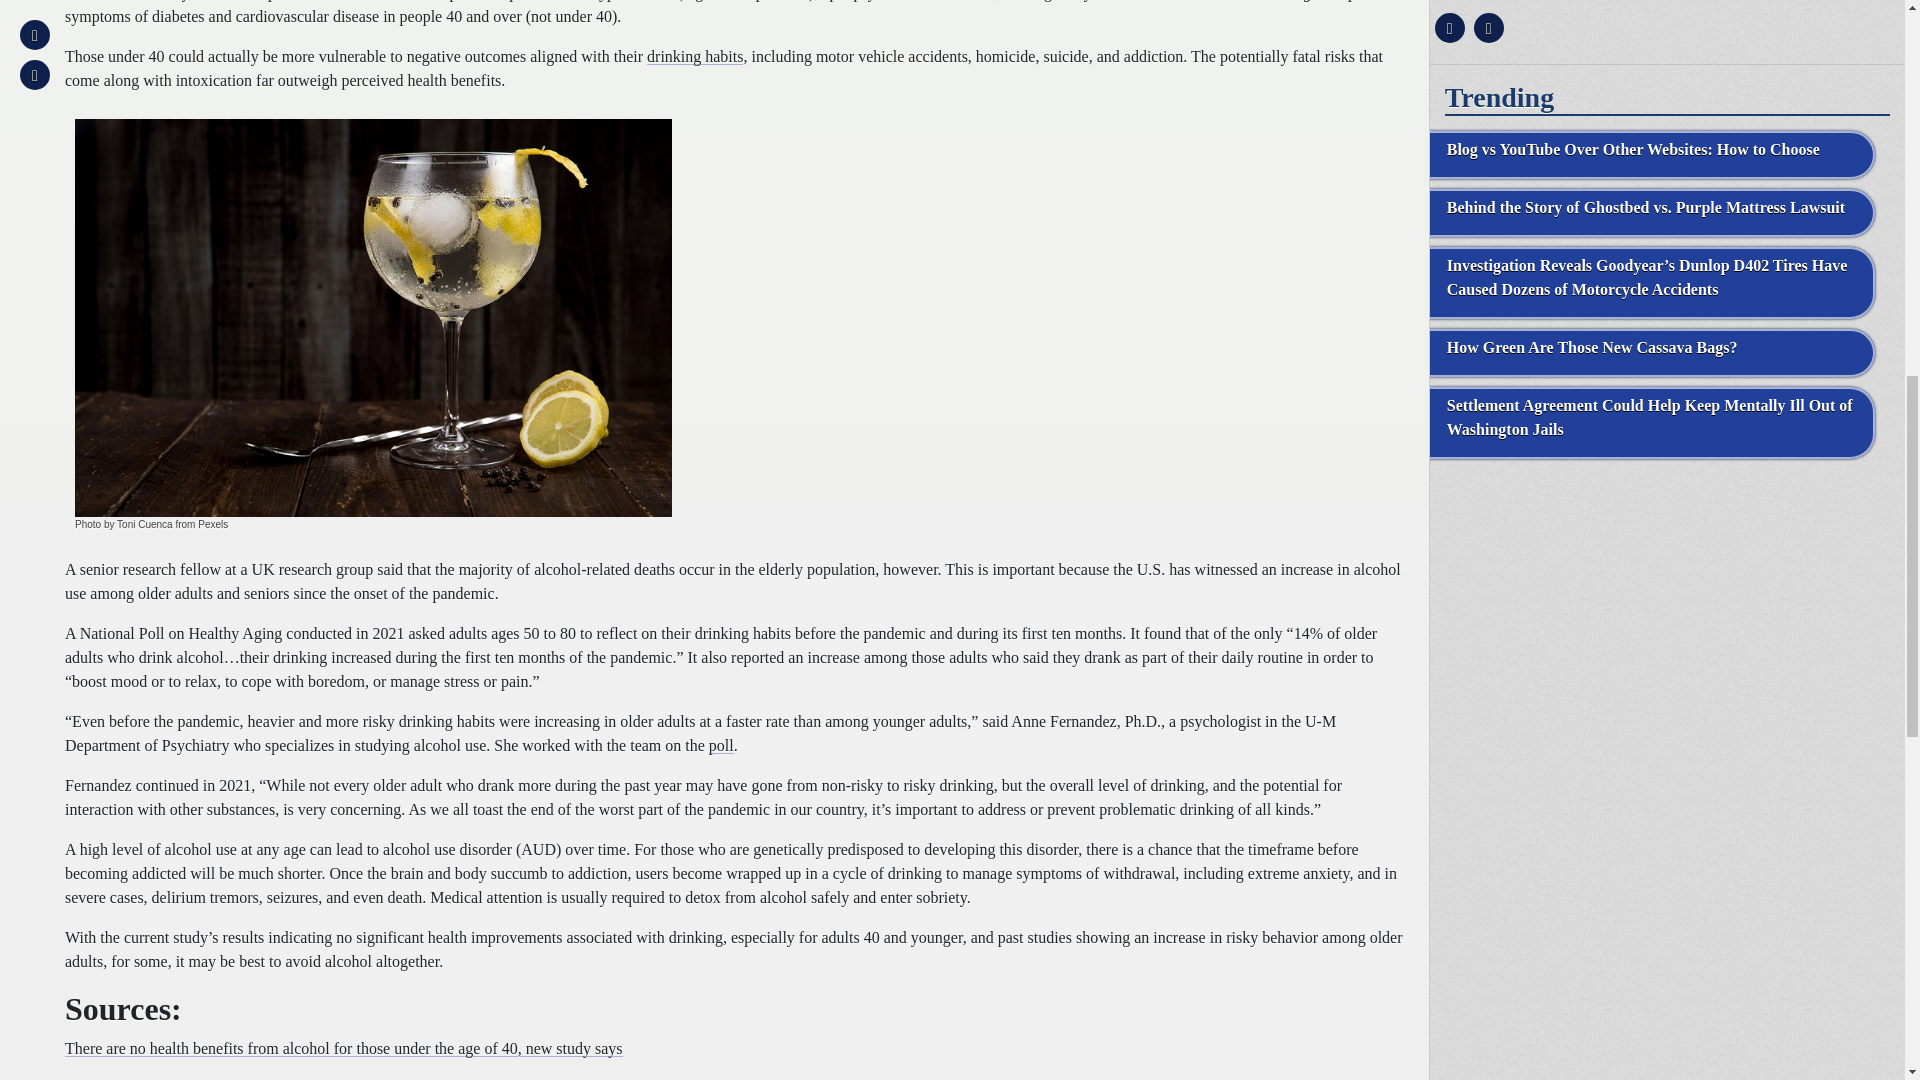 The height and width of the screenshot is (1080, 1920). Describe the element at coordinates (695, 56) in the screenshot. I see `drinking habits` at that location.